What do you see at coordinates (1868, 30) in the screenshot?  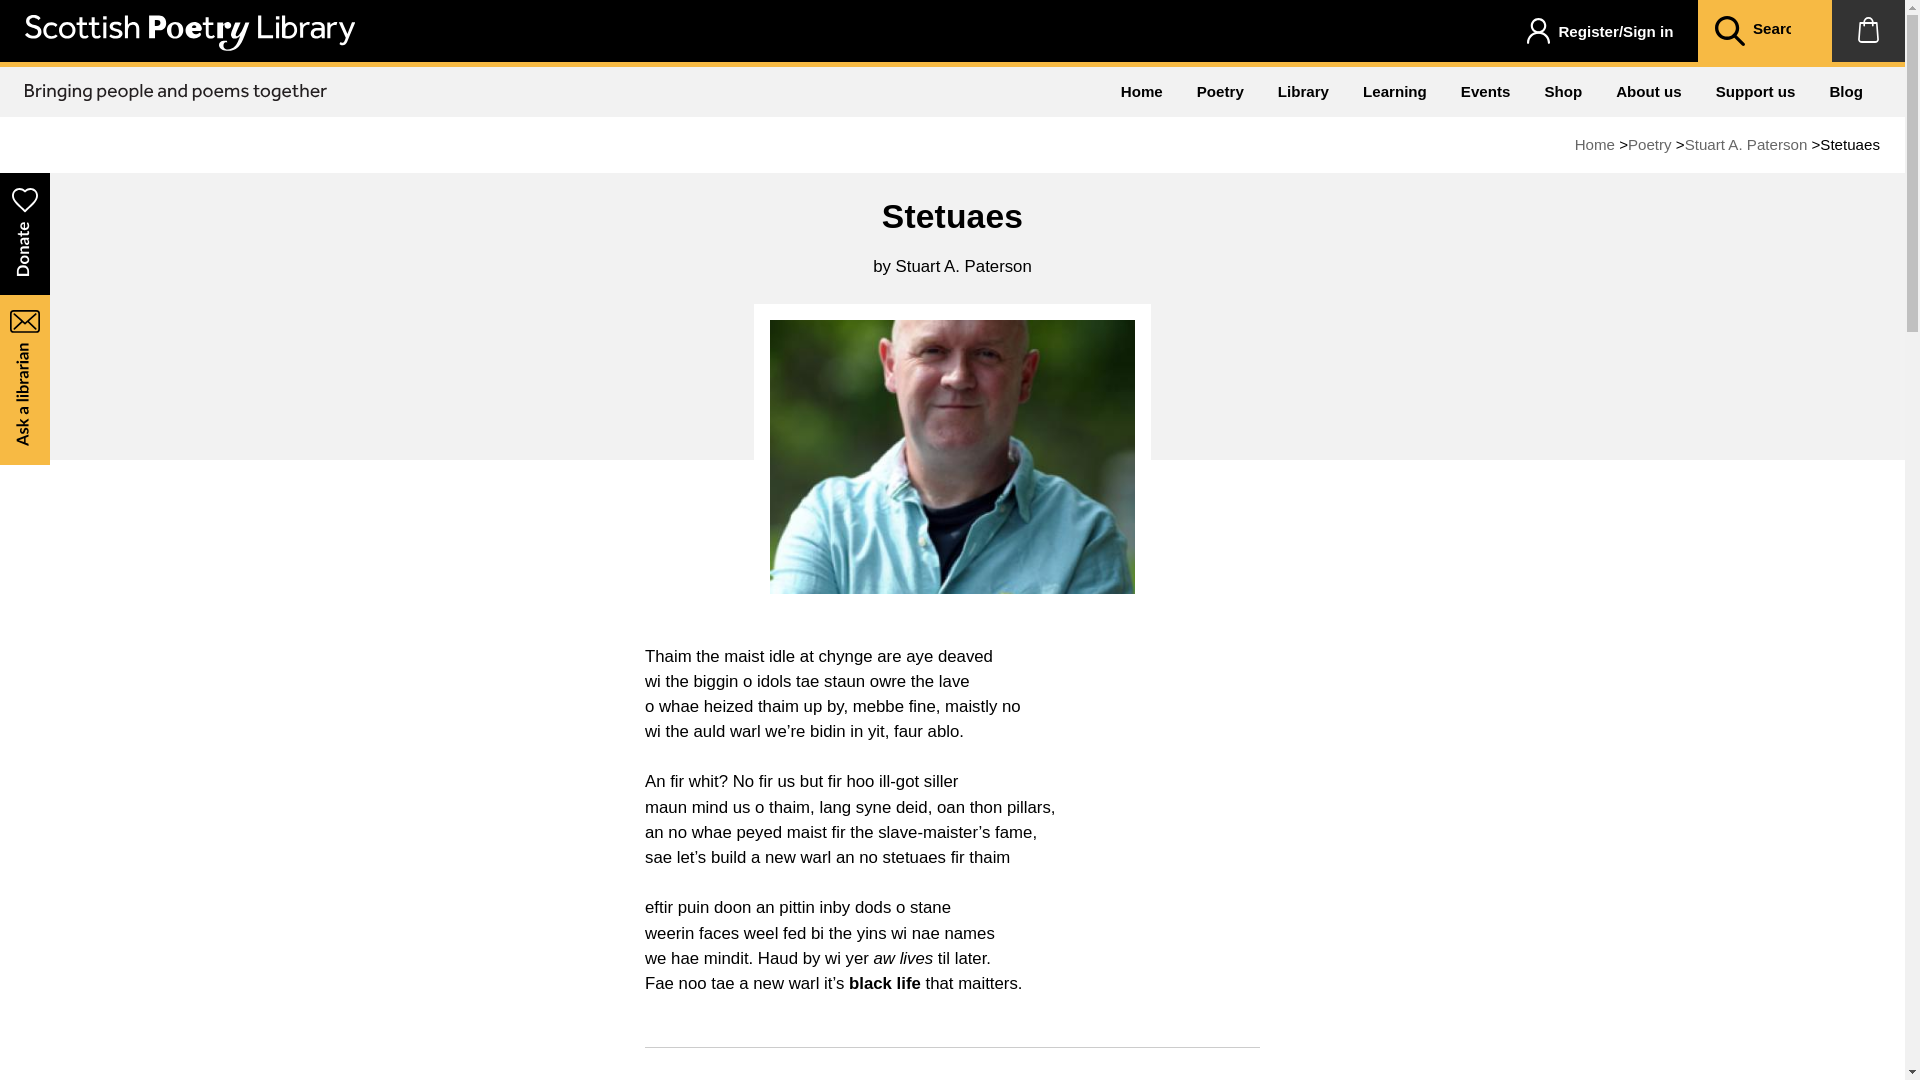 I see `Shopping Bag` at bounding box center [1868, 30].